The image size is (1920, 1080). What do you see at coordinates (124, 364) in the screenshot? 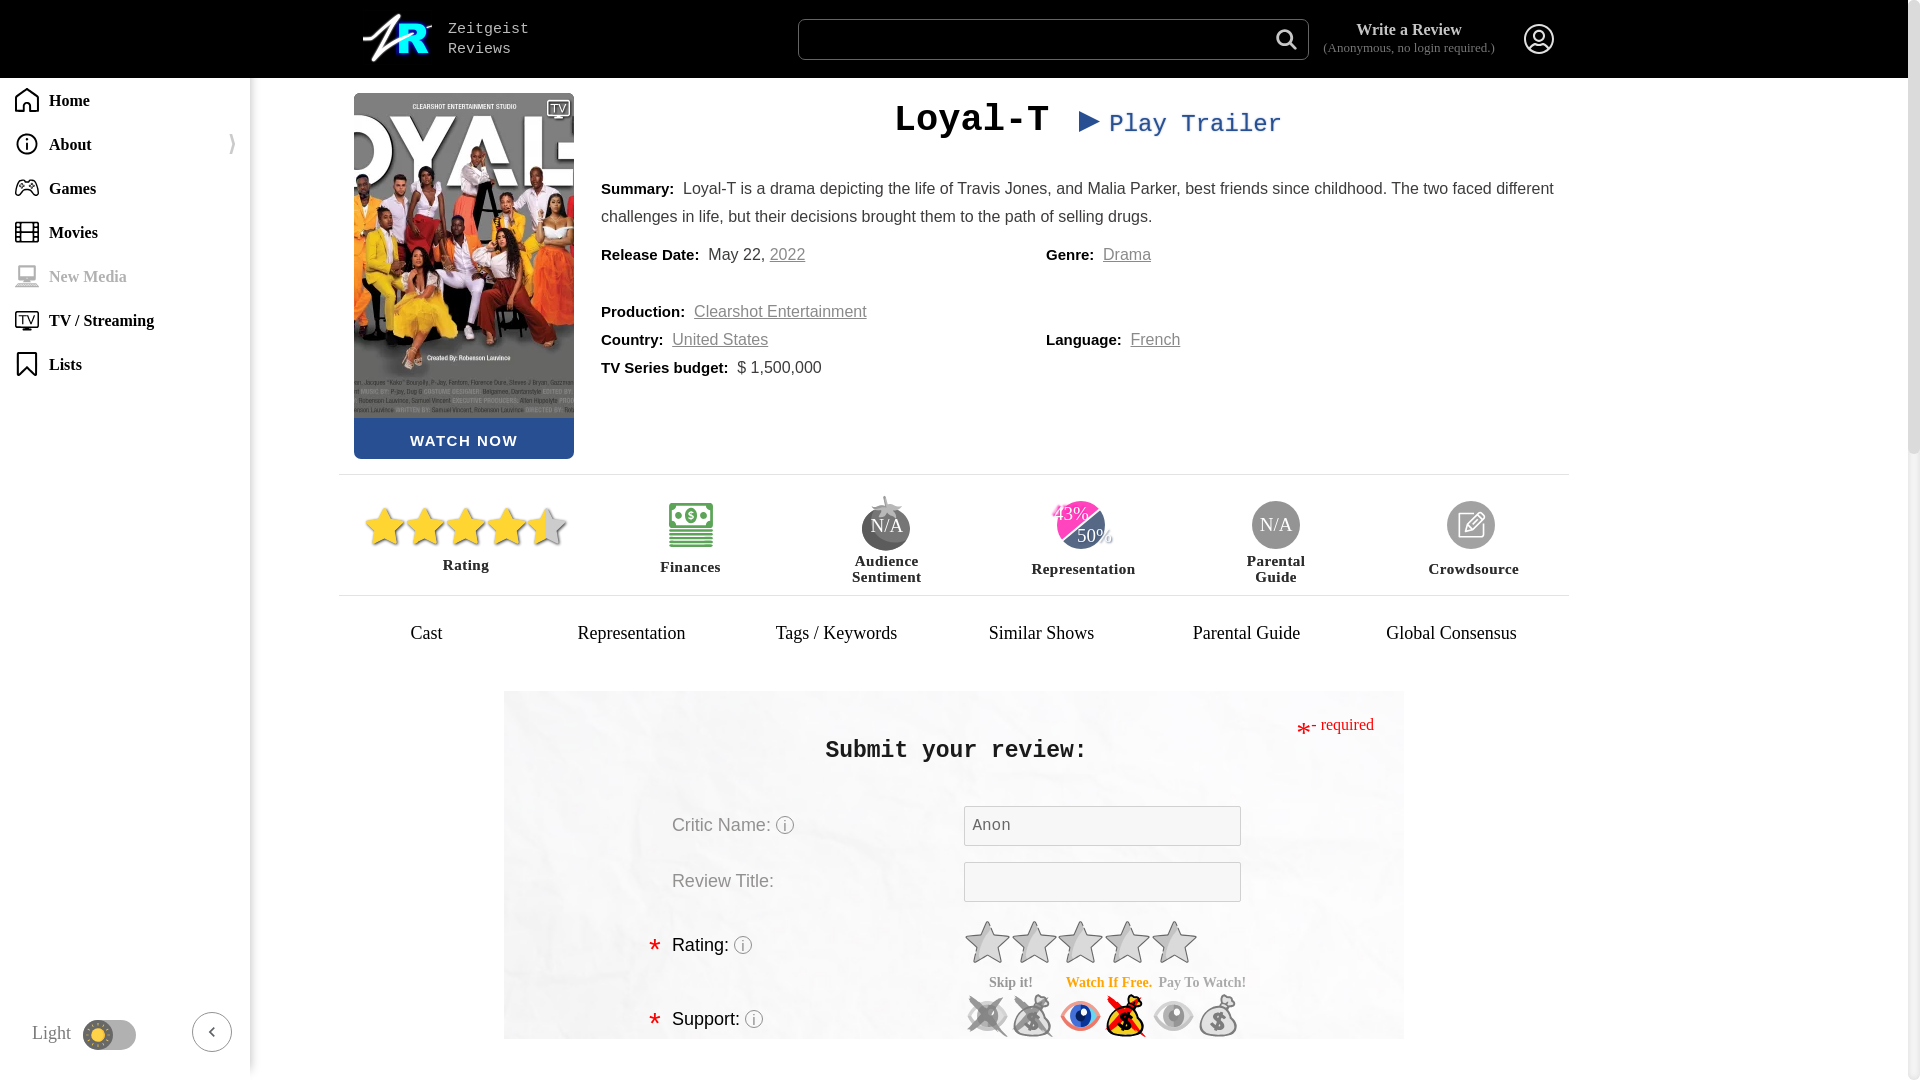
I see `Lists` at bounding box center [124, 364].